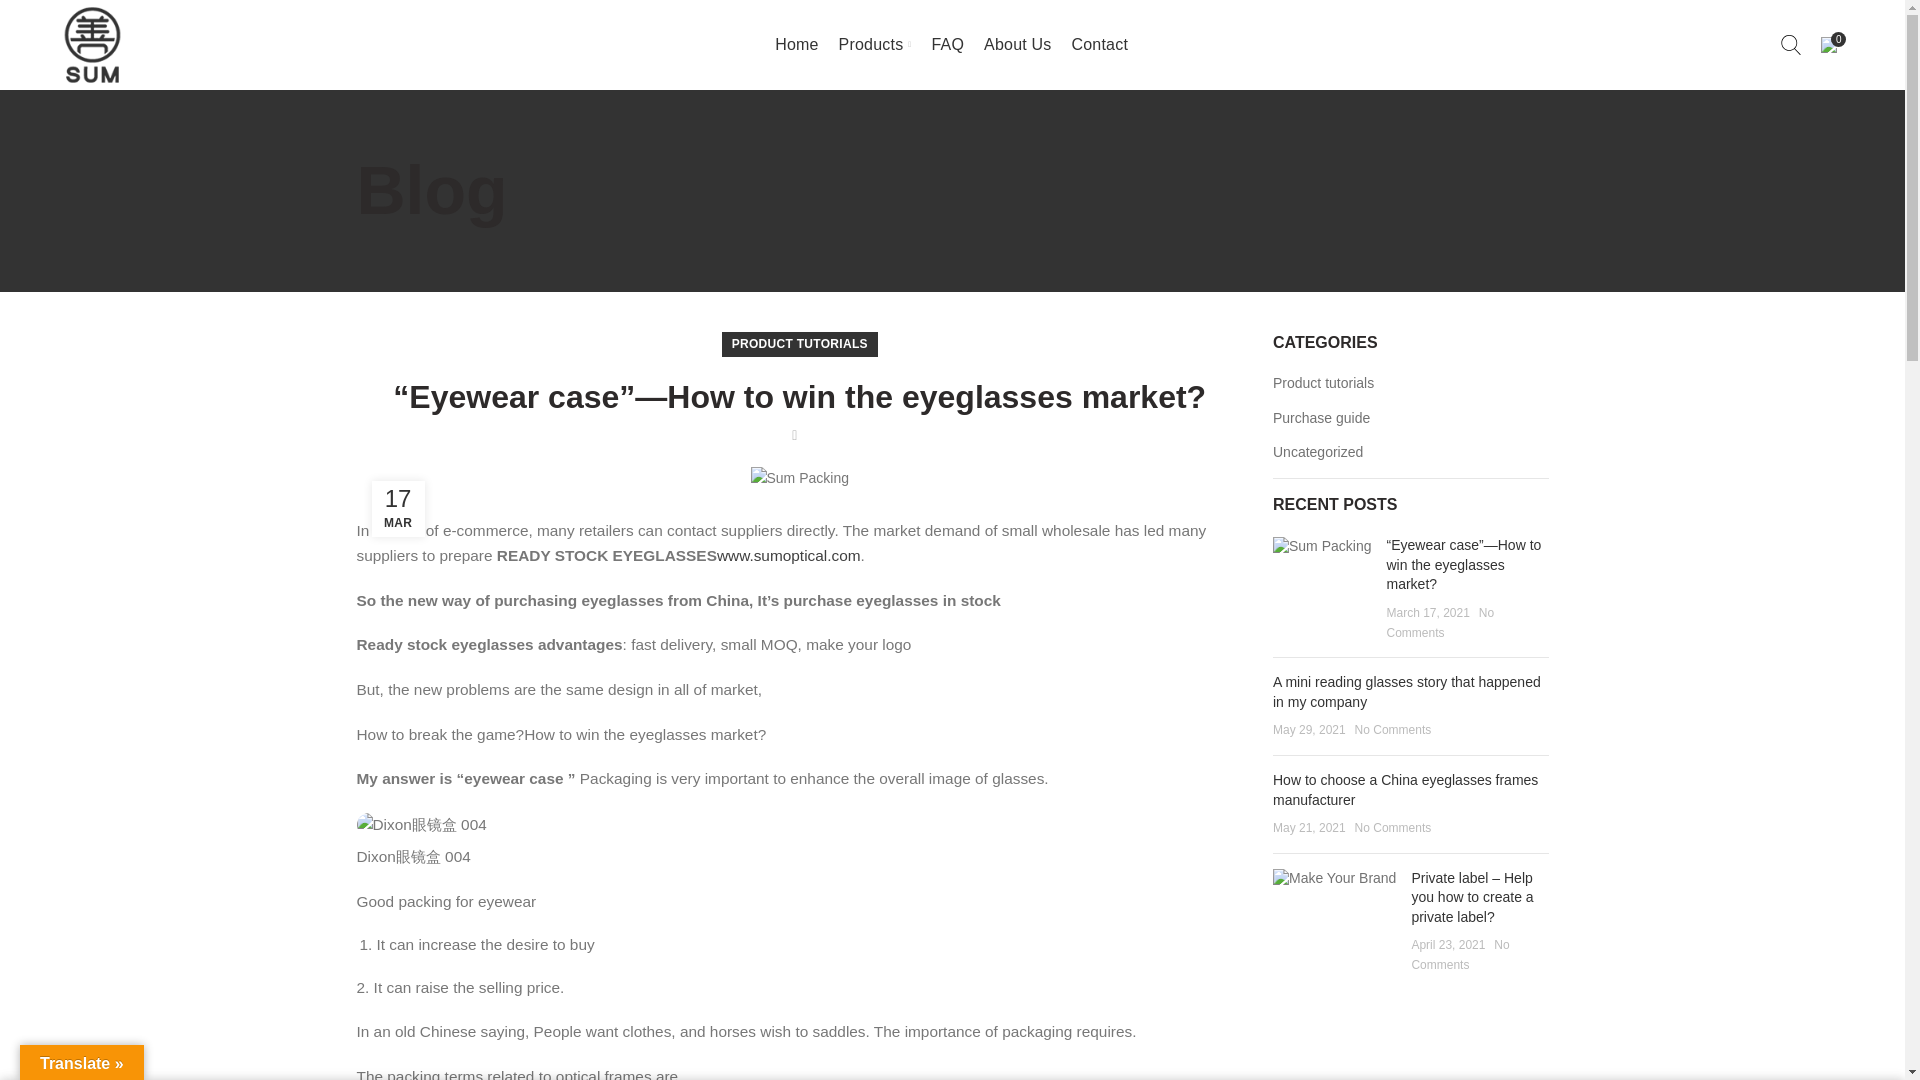  I want to click on Make Your Brand, so click(1334, 878).